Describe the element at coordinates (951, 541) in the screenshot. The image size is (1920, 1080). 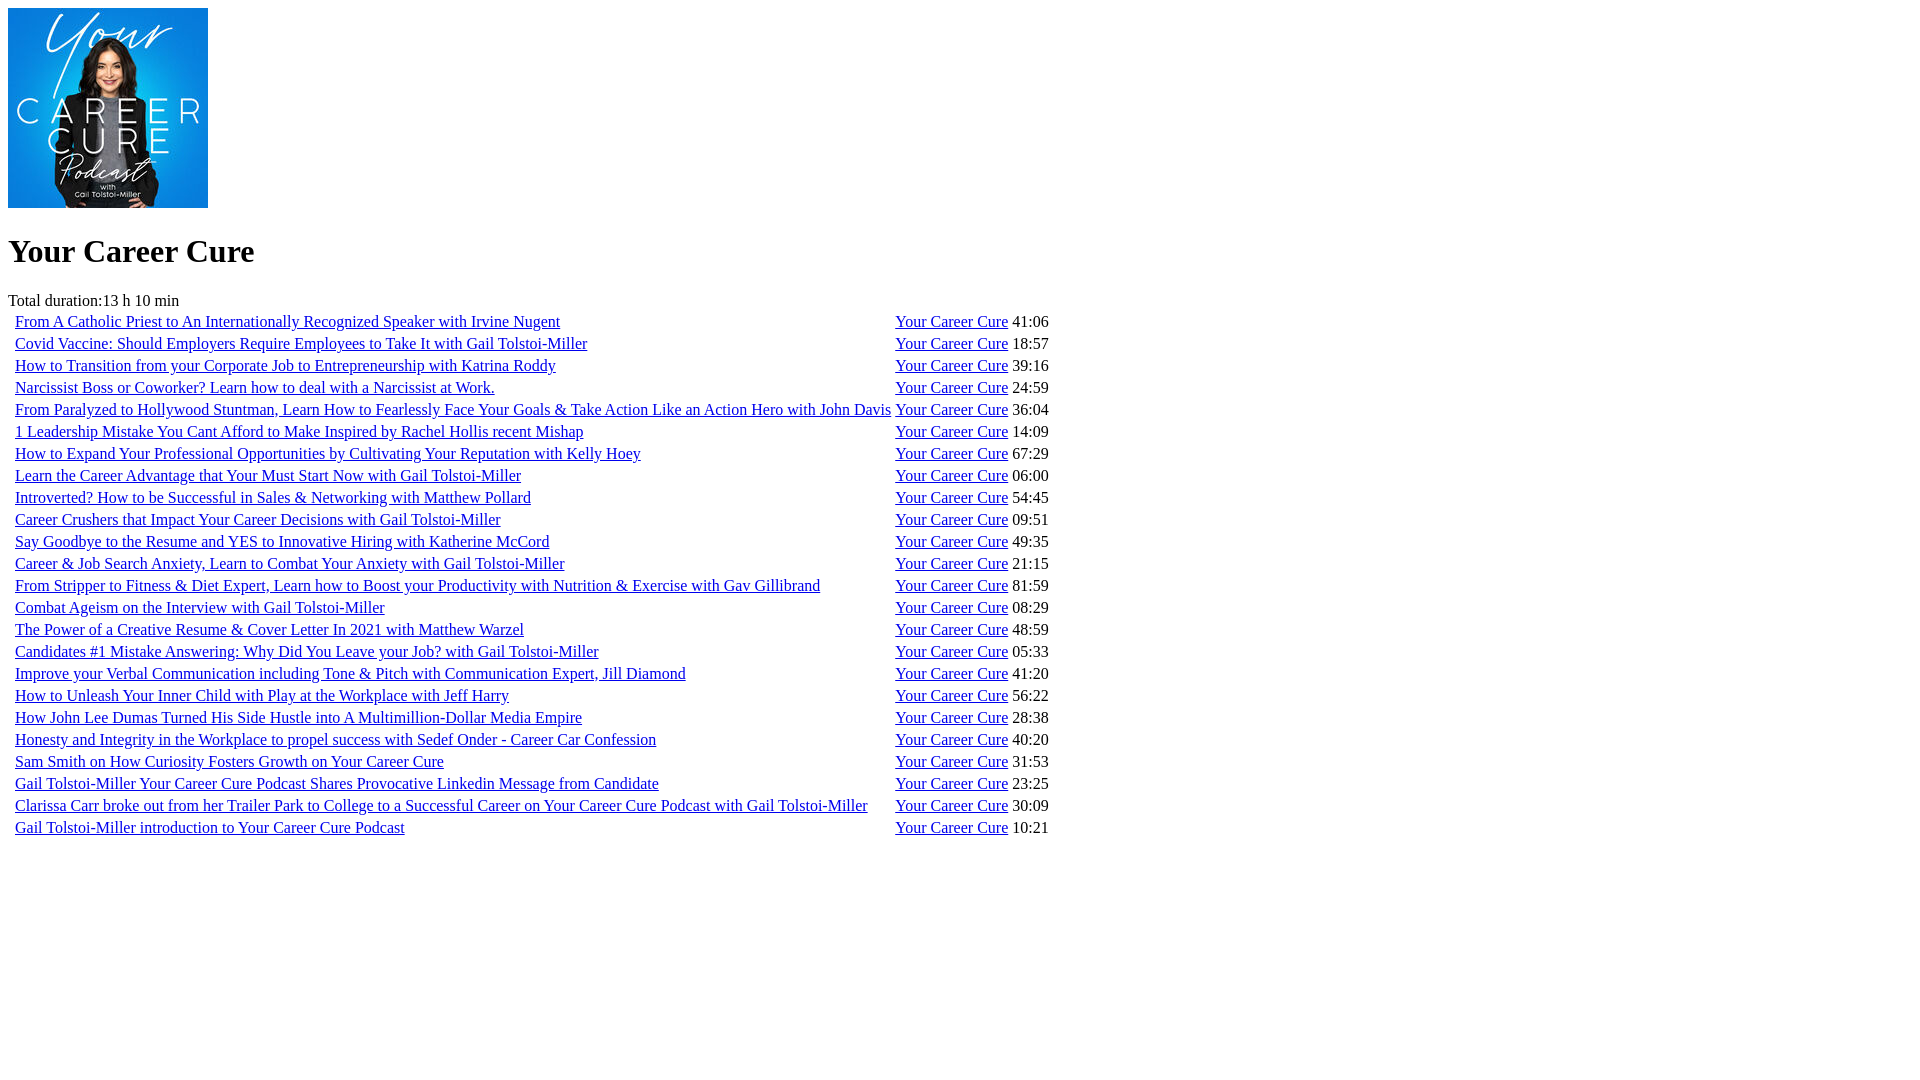
I see `Your Career Cure` at that location.